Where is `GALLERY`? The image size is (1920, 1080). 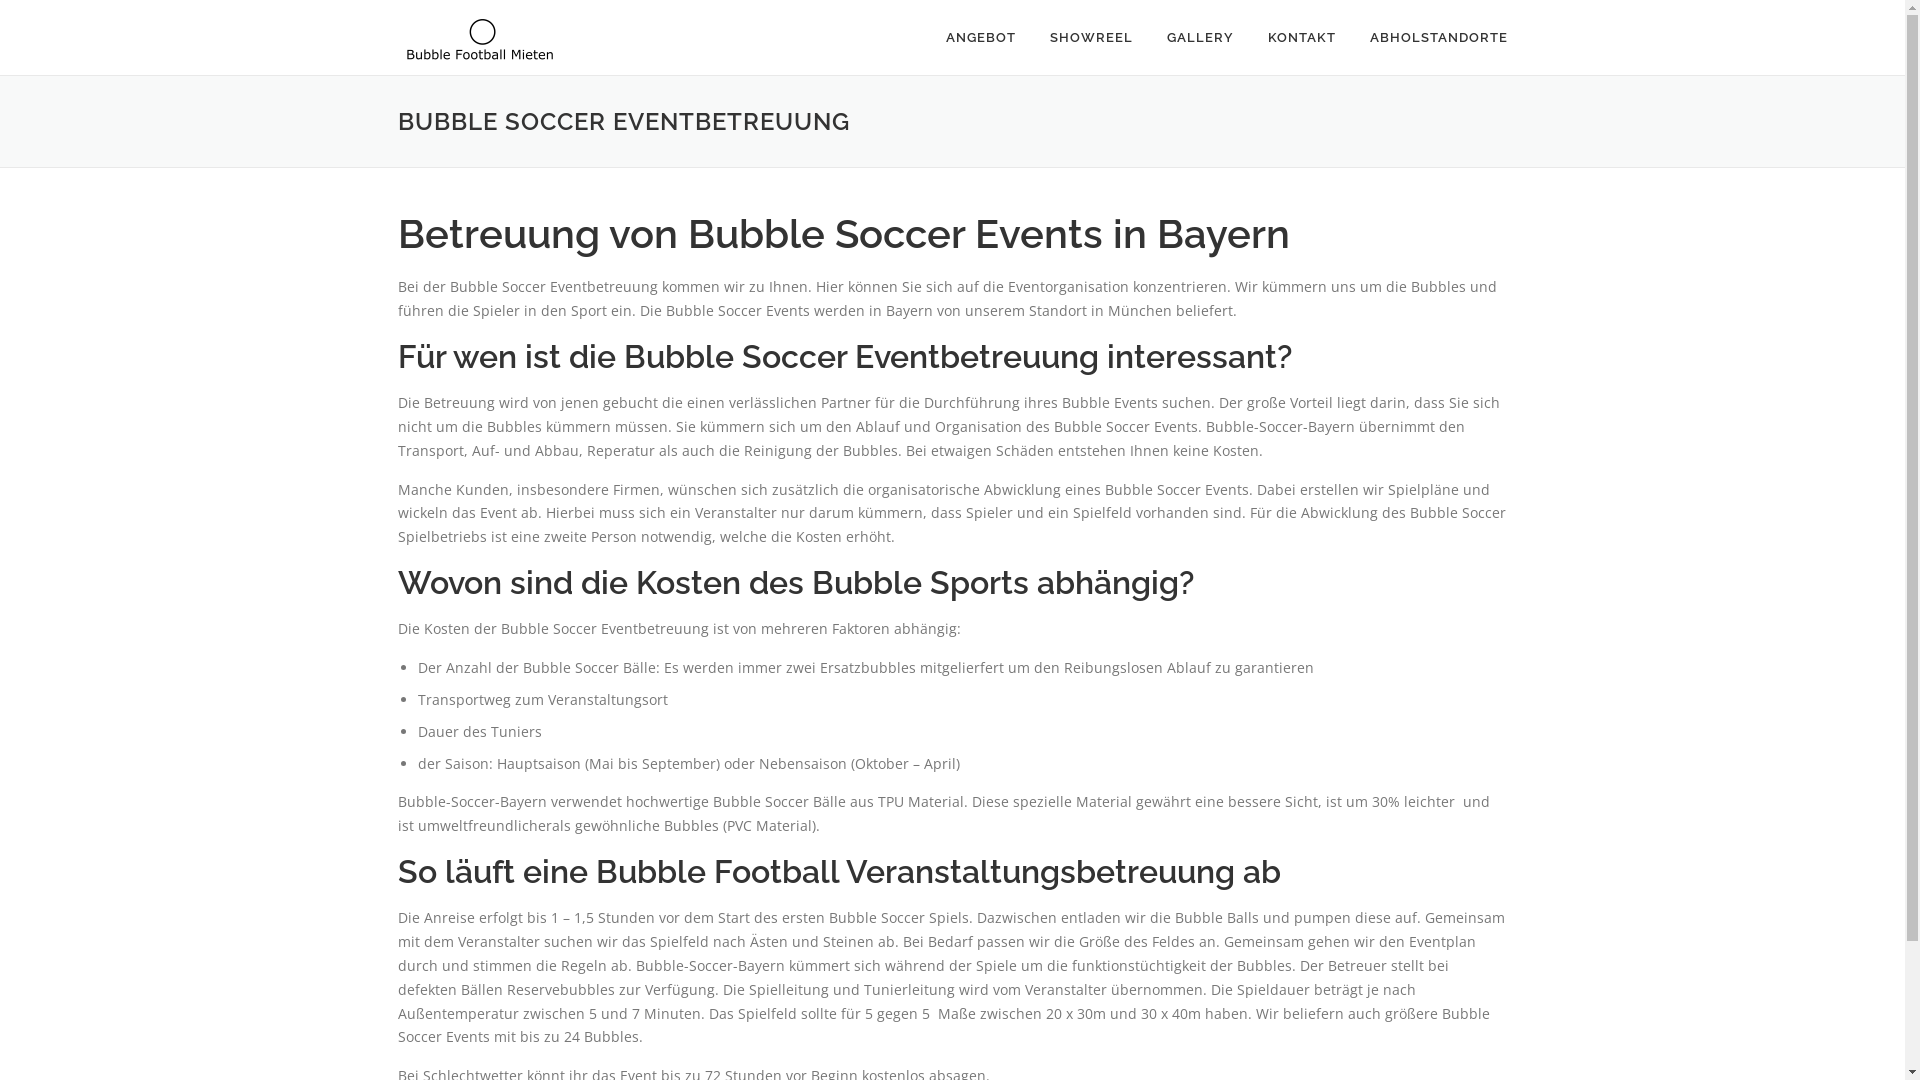
GALLERY is located at coordinates (1200, 38).